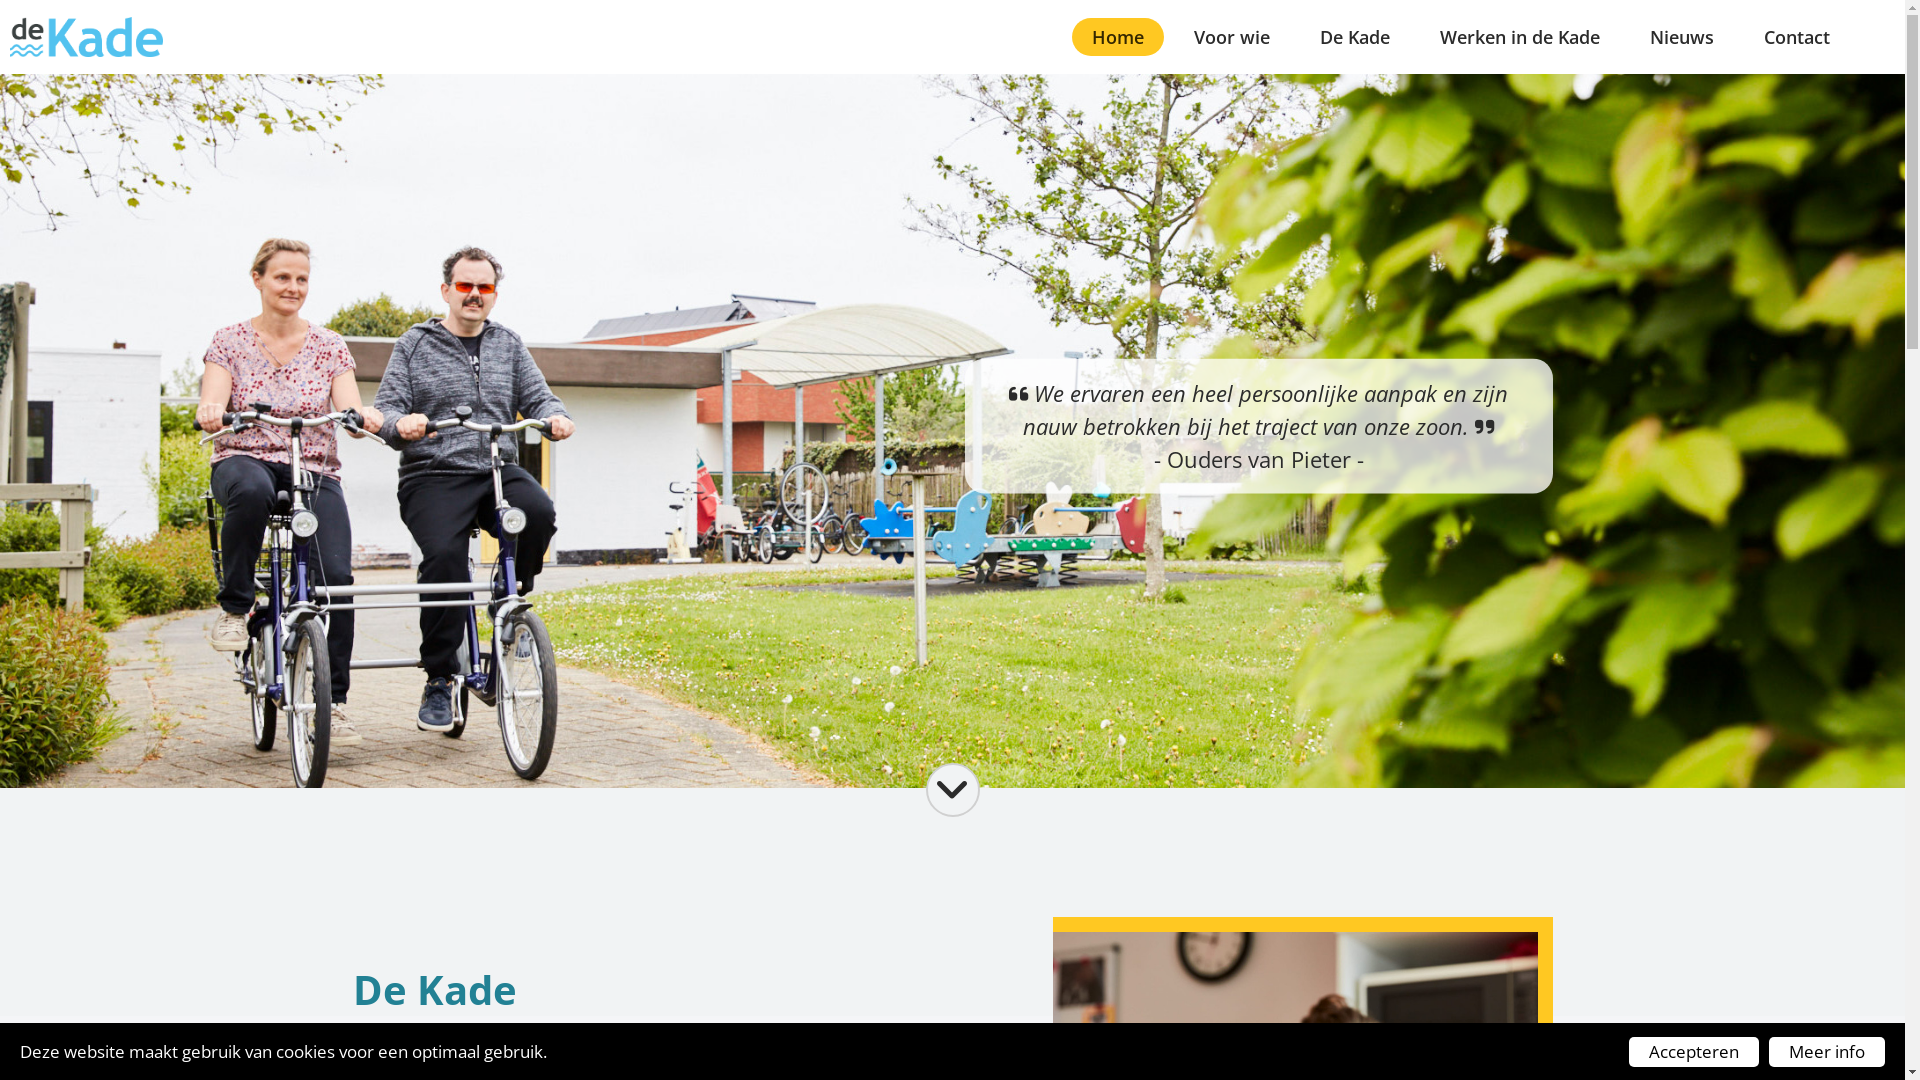  I want to click on Meer info, so click(1827, 1052).